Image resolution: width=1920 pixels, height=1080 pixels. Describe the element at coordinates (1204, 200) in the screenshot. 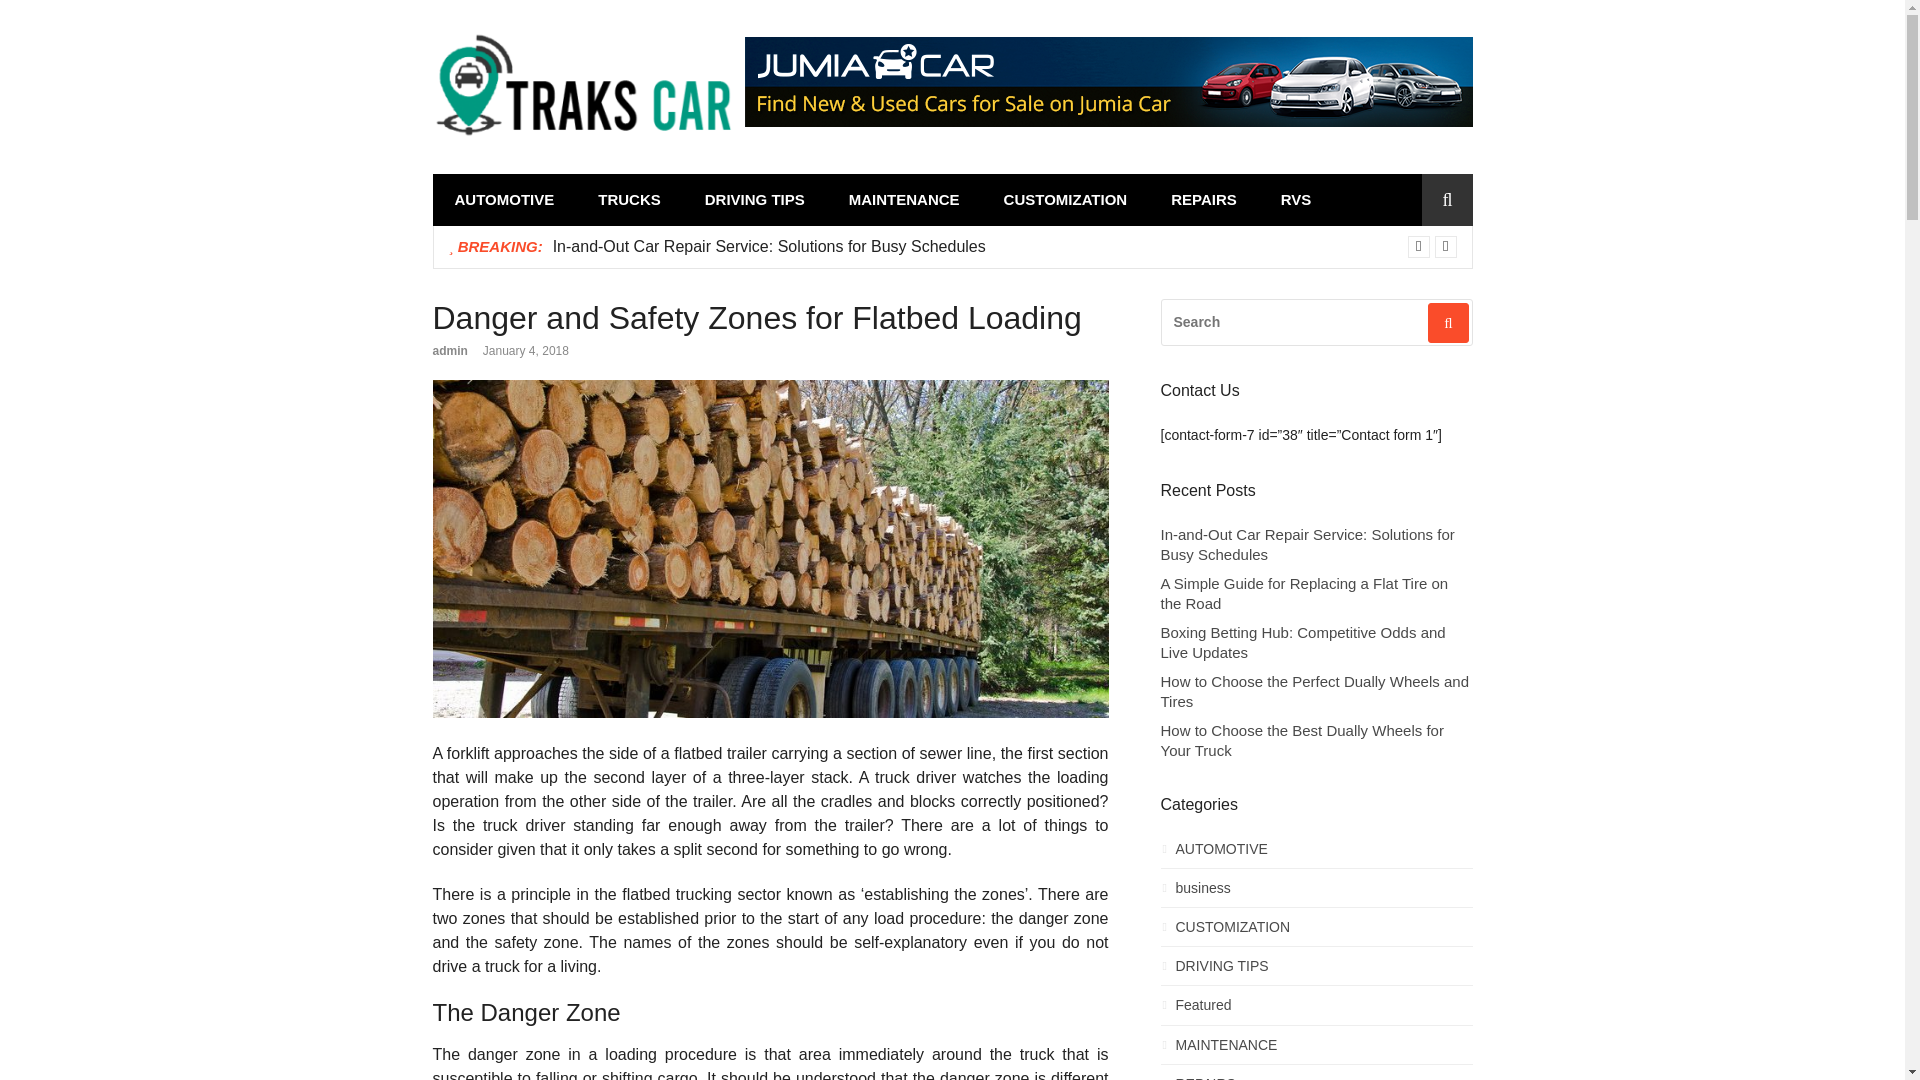

I see `REPAIRS` at that location.